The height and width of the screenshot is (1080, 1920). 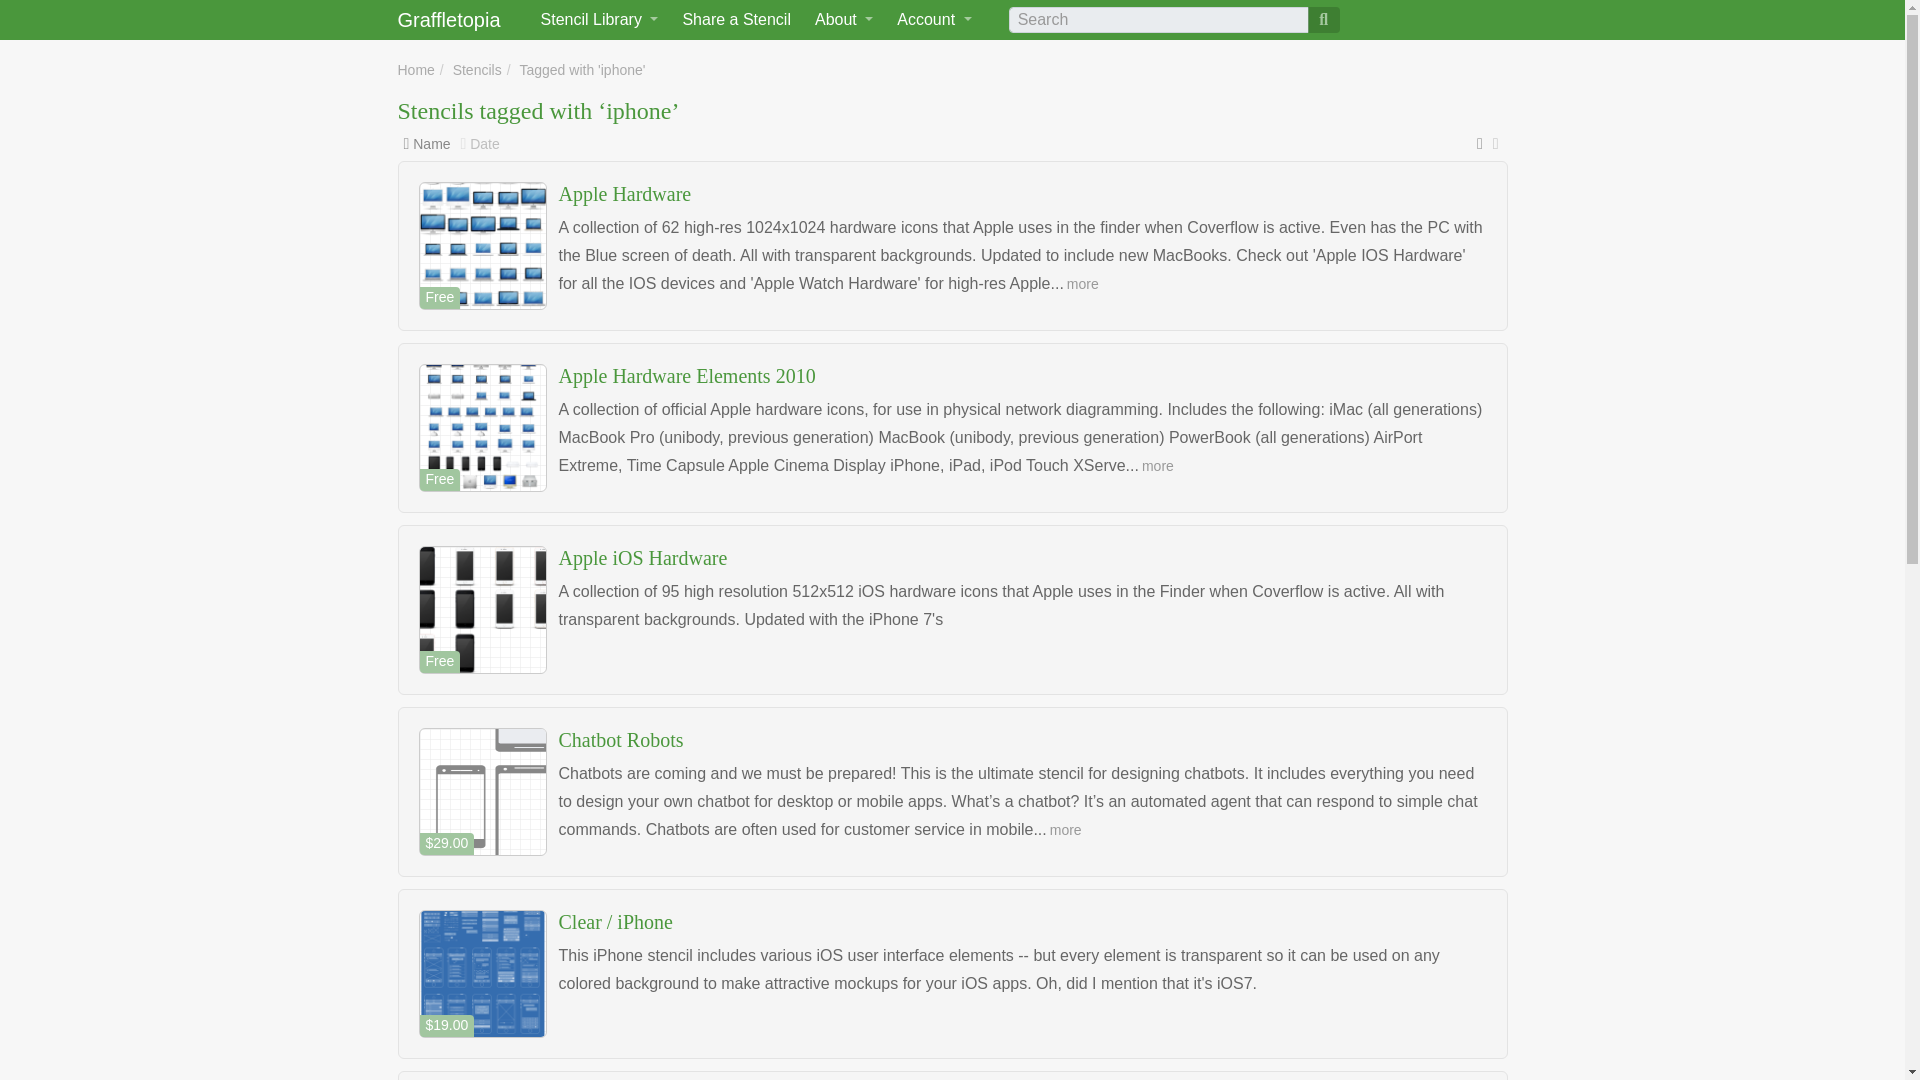 I want to click on Stencils, so click(x=477, y=69).